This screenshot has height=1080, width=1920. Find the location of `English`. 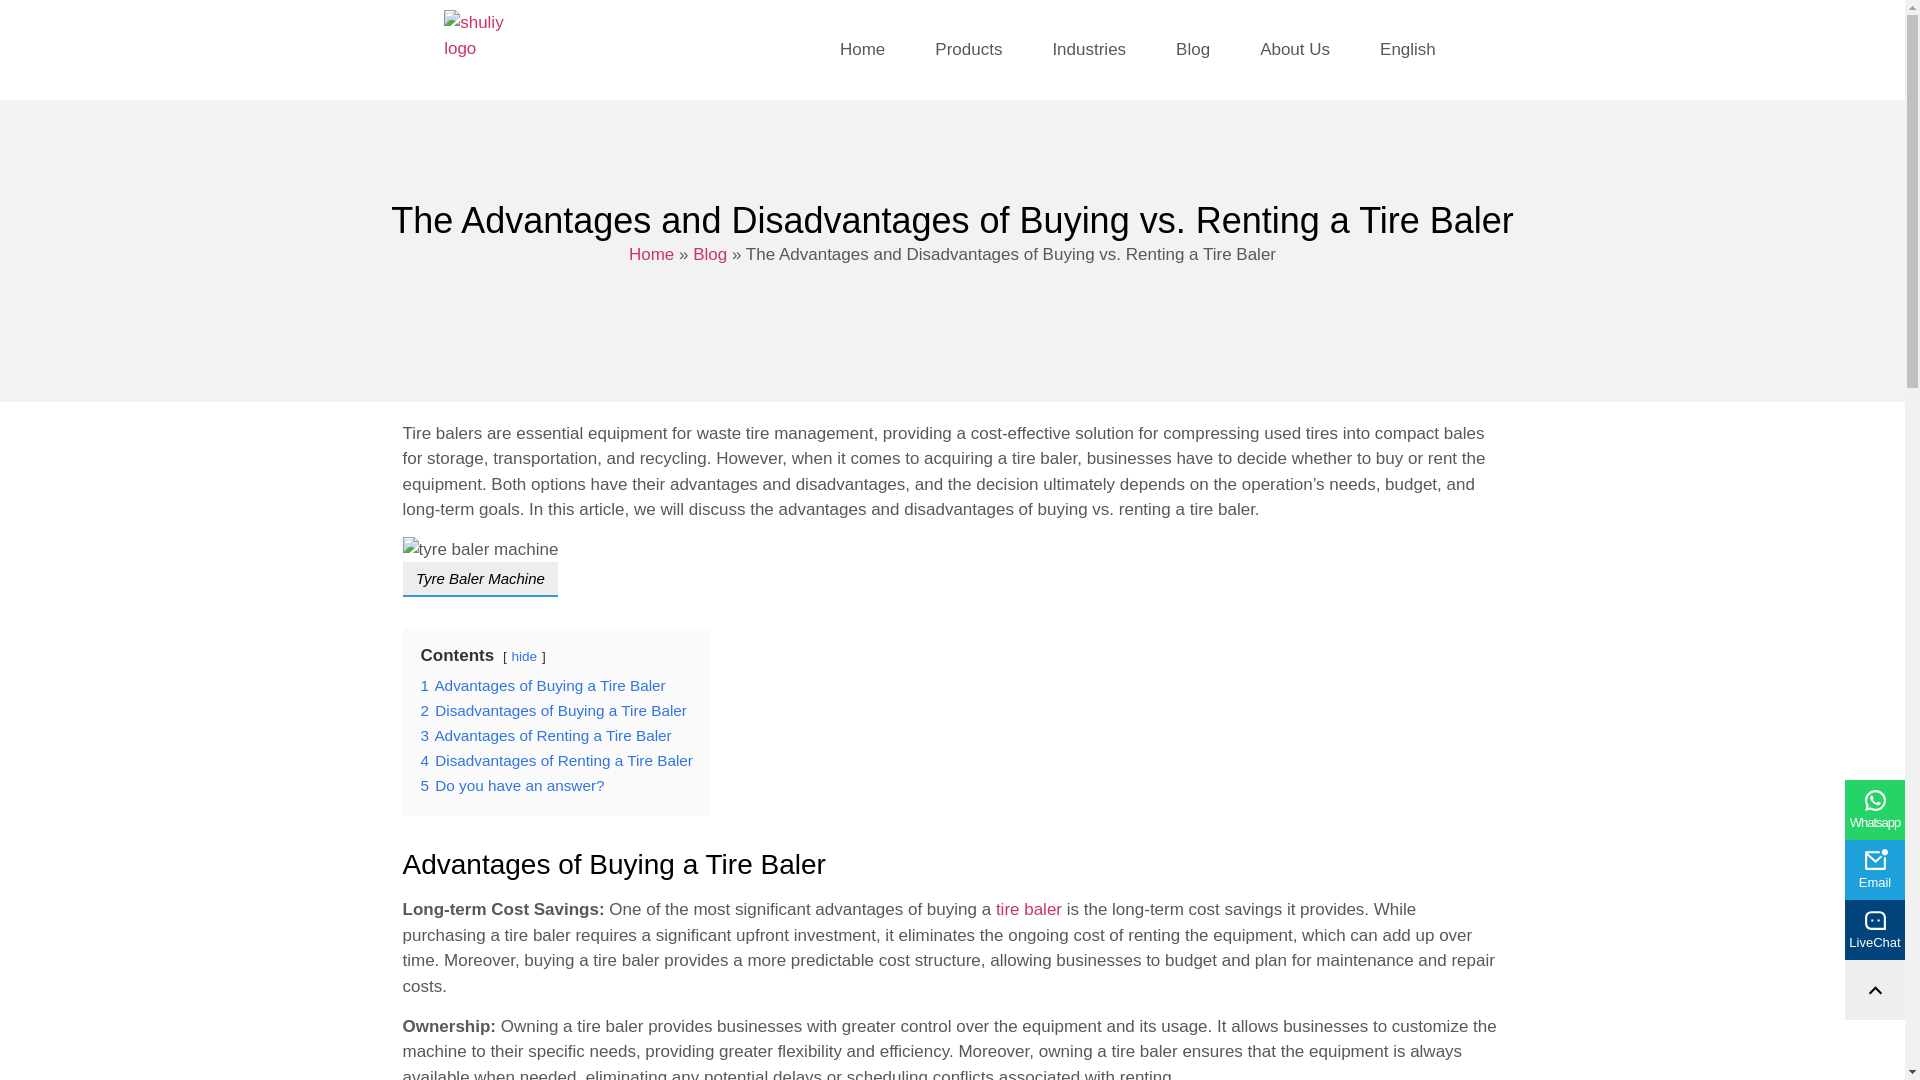

English is located at coordinates (1408, 49).